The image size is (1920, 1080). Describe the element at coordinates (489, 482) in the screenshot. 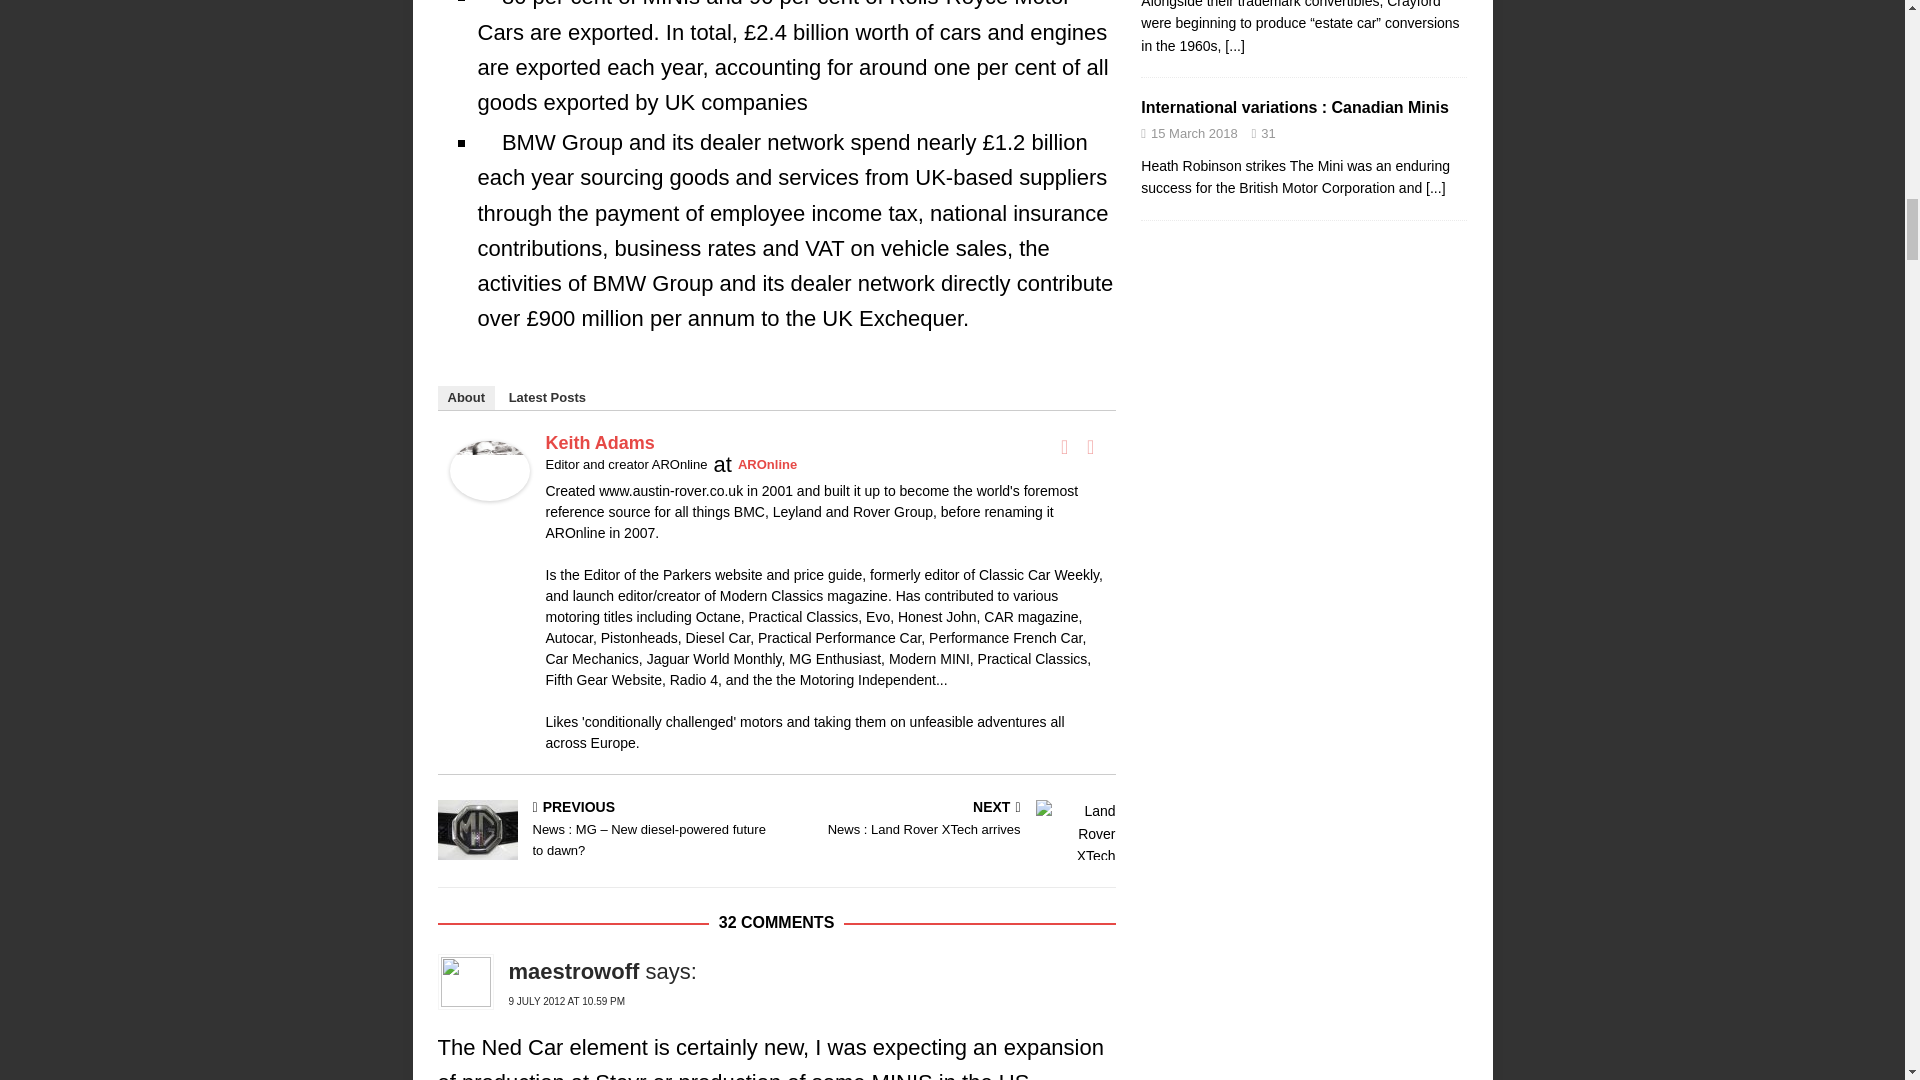

I see `Keith Adams` at that location.